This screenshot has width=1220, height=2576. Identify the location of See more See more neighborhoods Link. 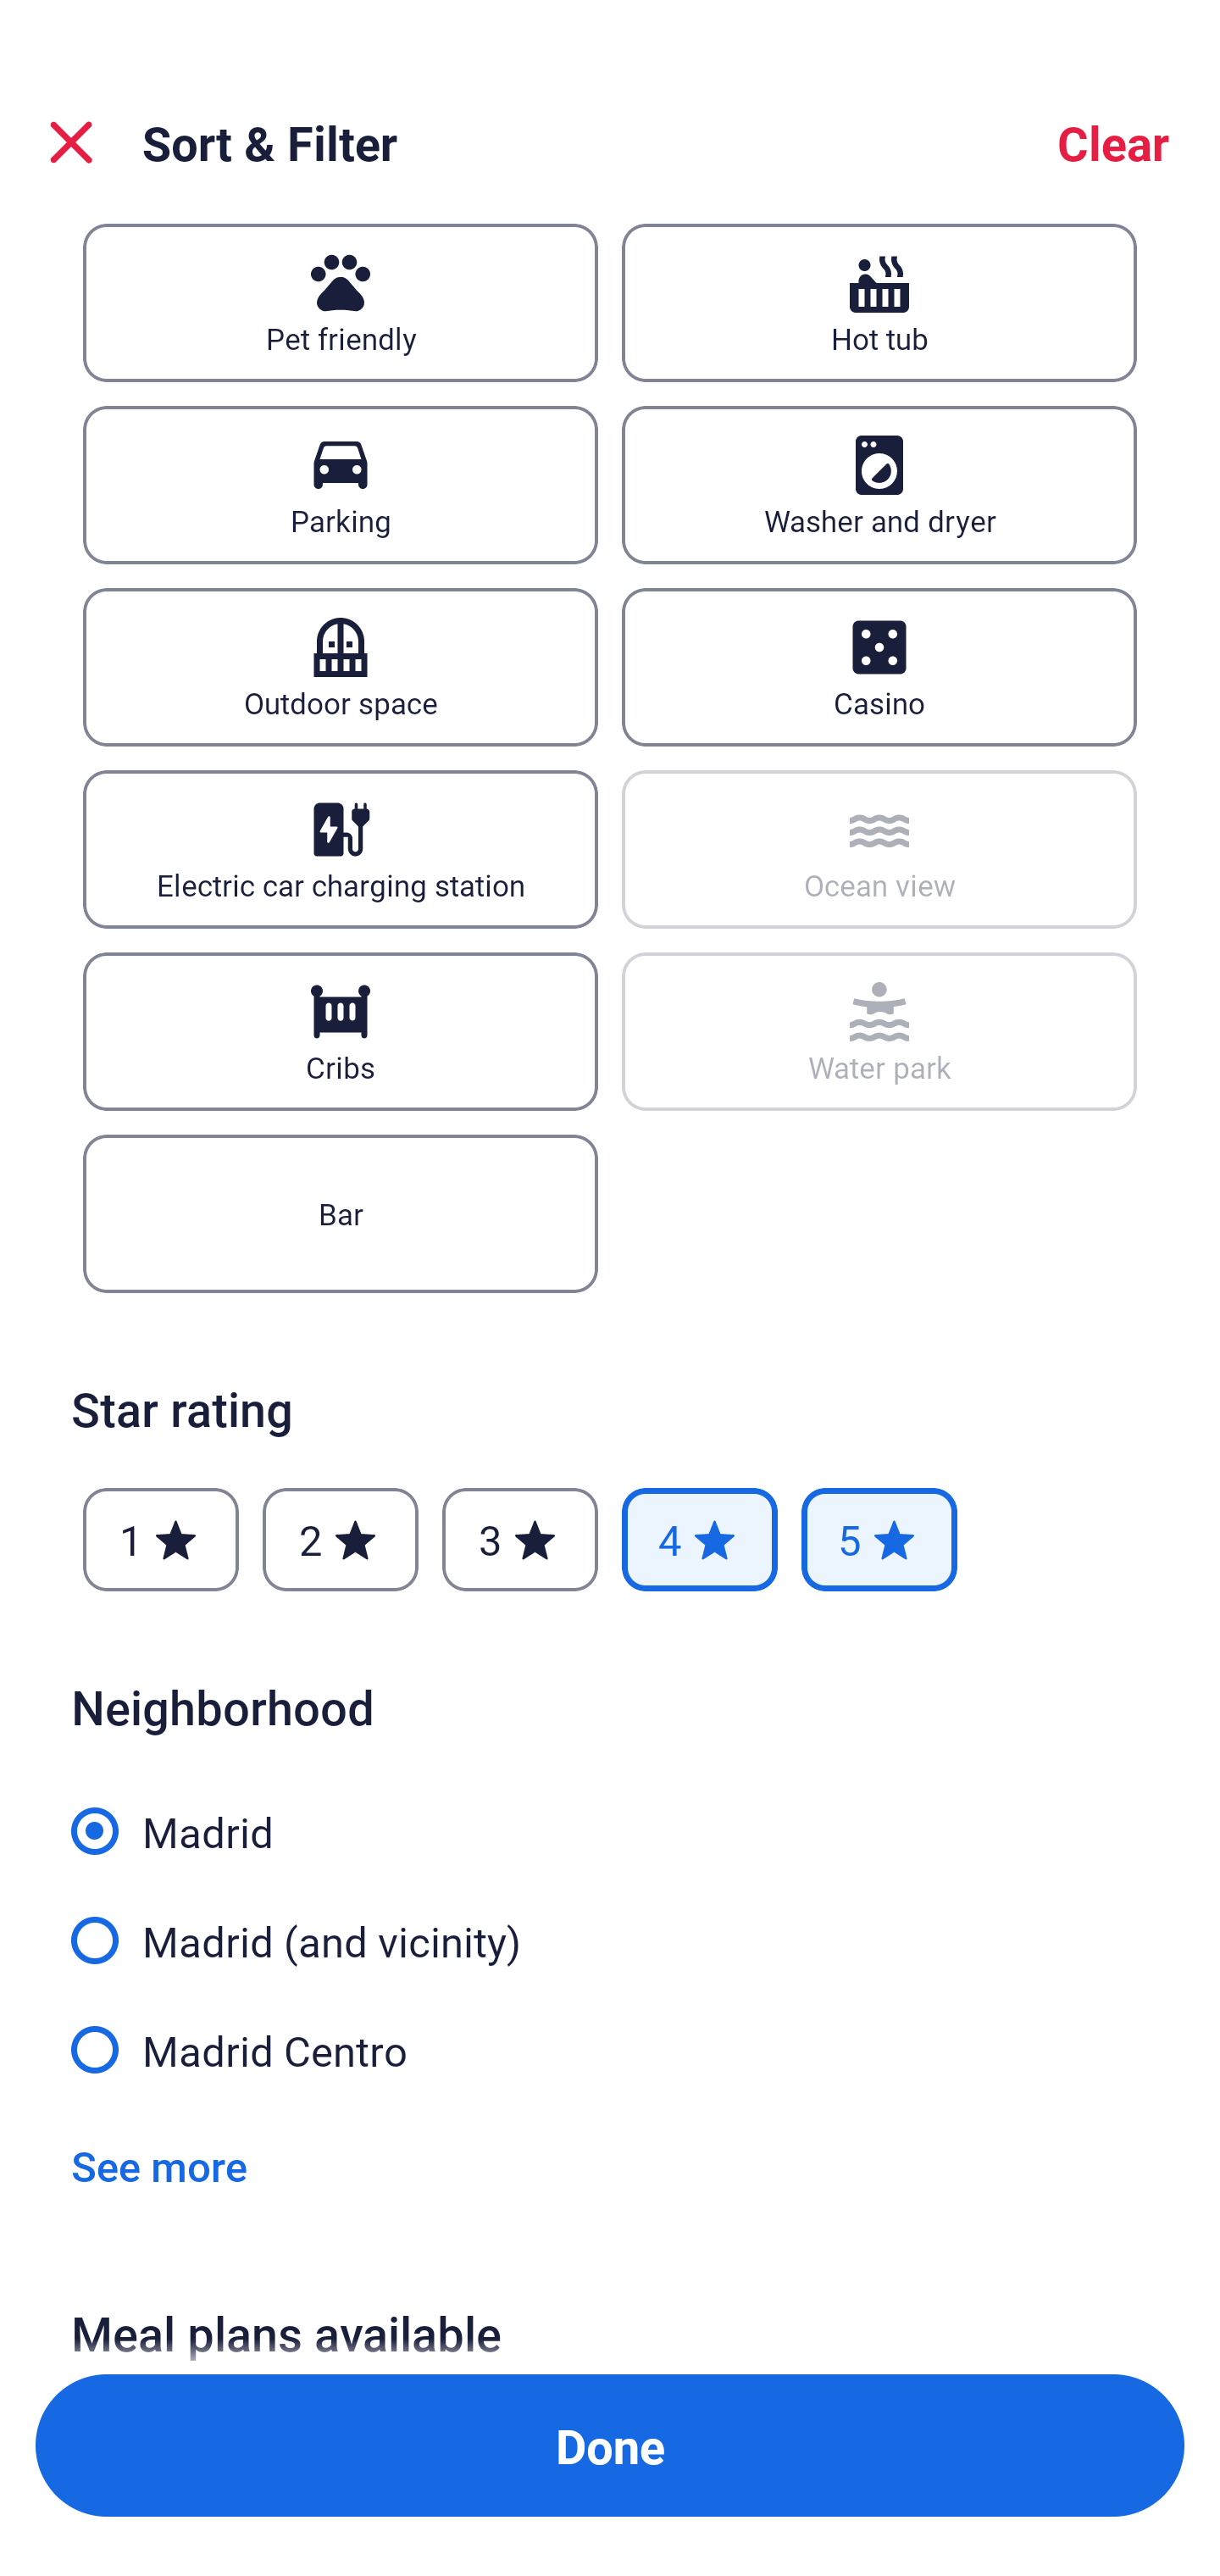
(159, 2164).